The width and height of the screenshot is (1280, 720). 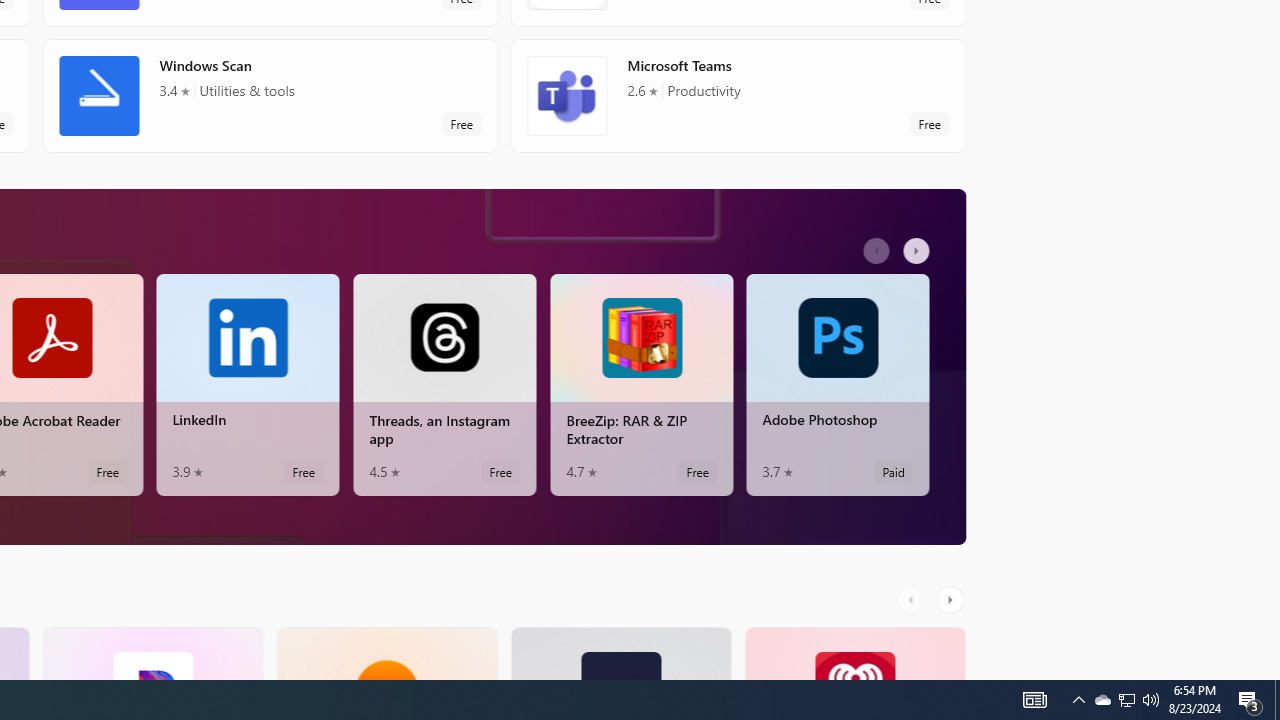 I want to click on LinkedIn. Average rating of 3.9 out of five stars. Free  , so click(x=247, y=384).